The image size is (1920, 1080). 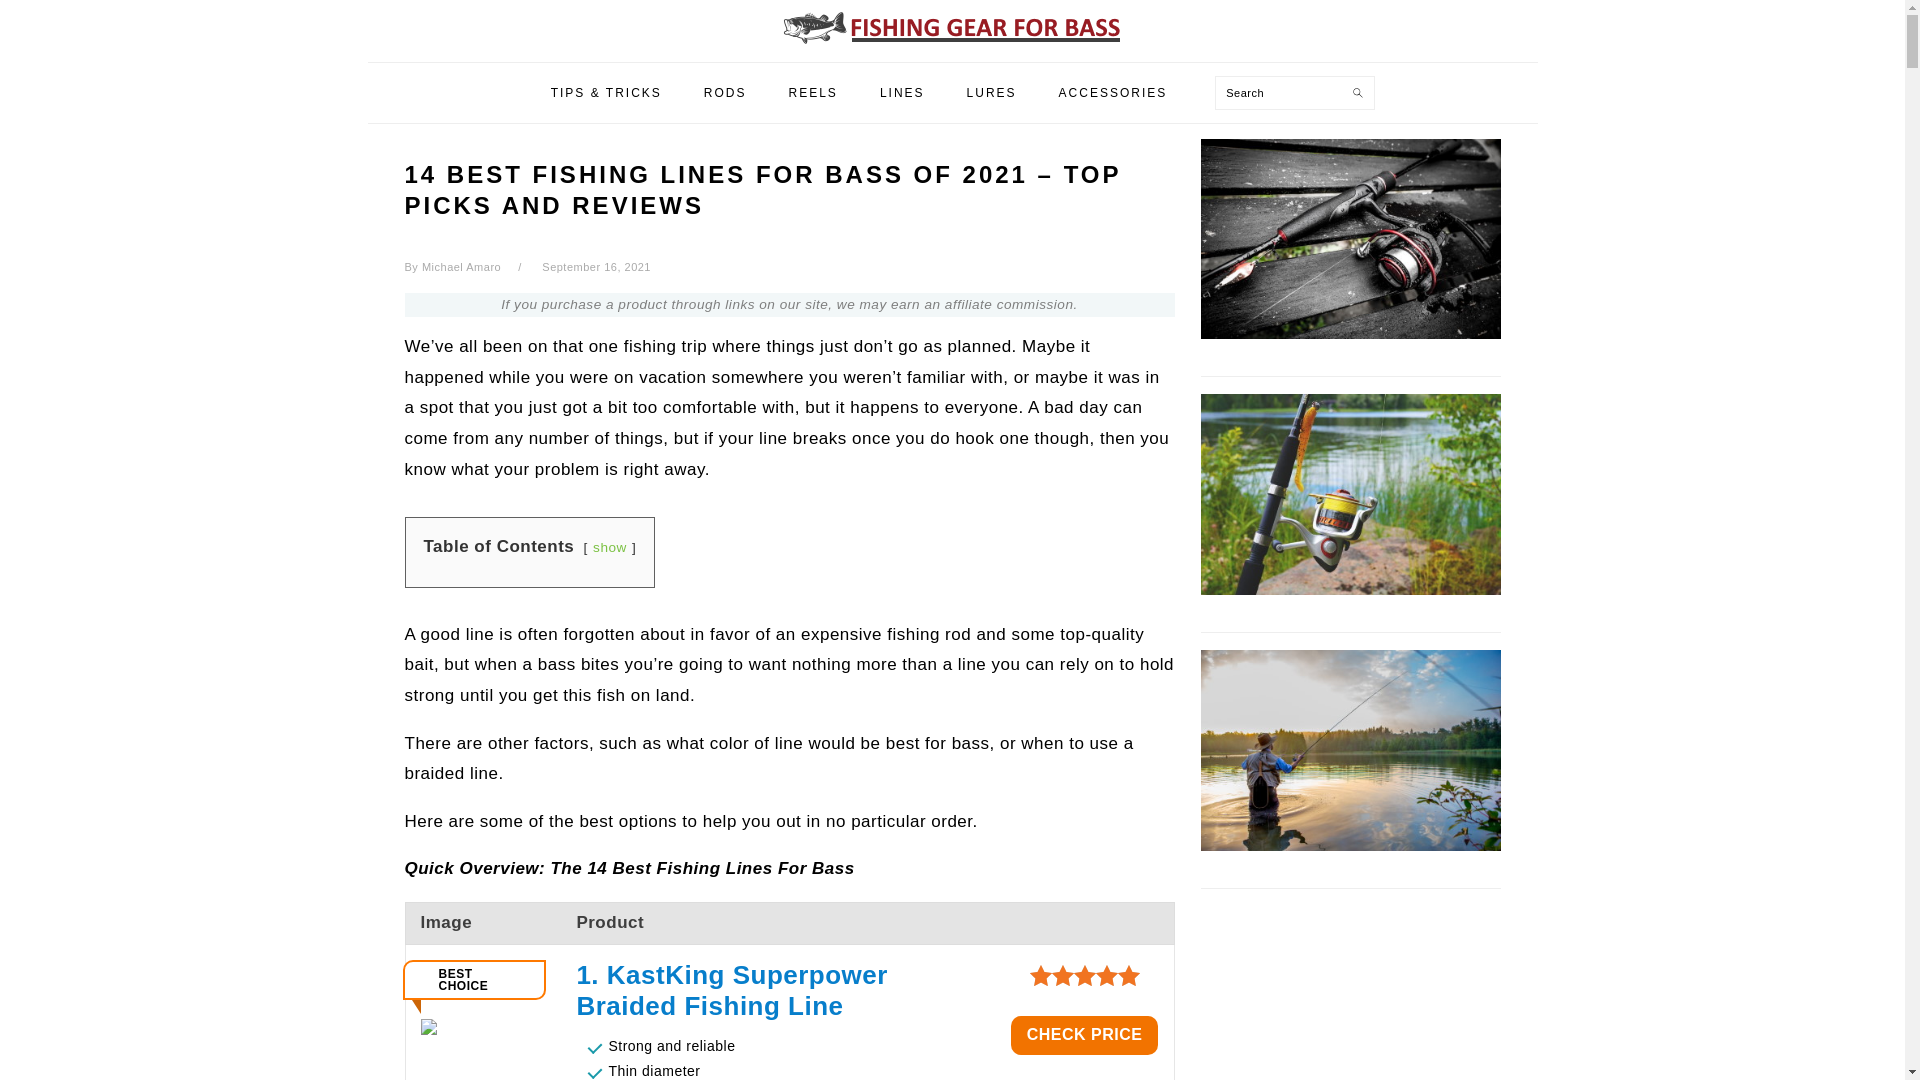 What do you see at coordinates (1350, 845) in the screenshot?
I see `Drop Shot Rig Fishing Tips and Tricks` at bounding box center [1350, 845].